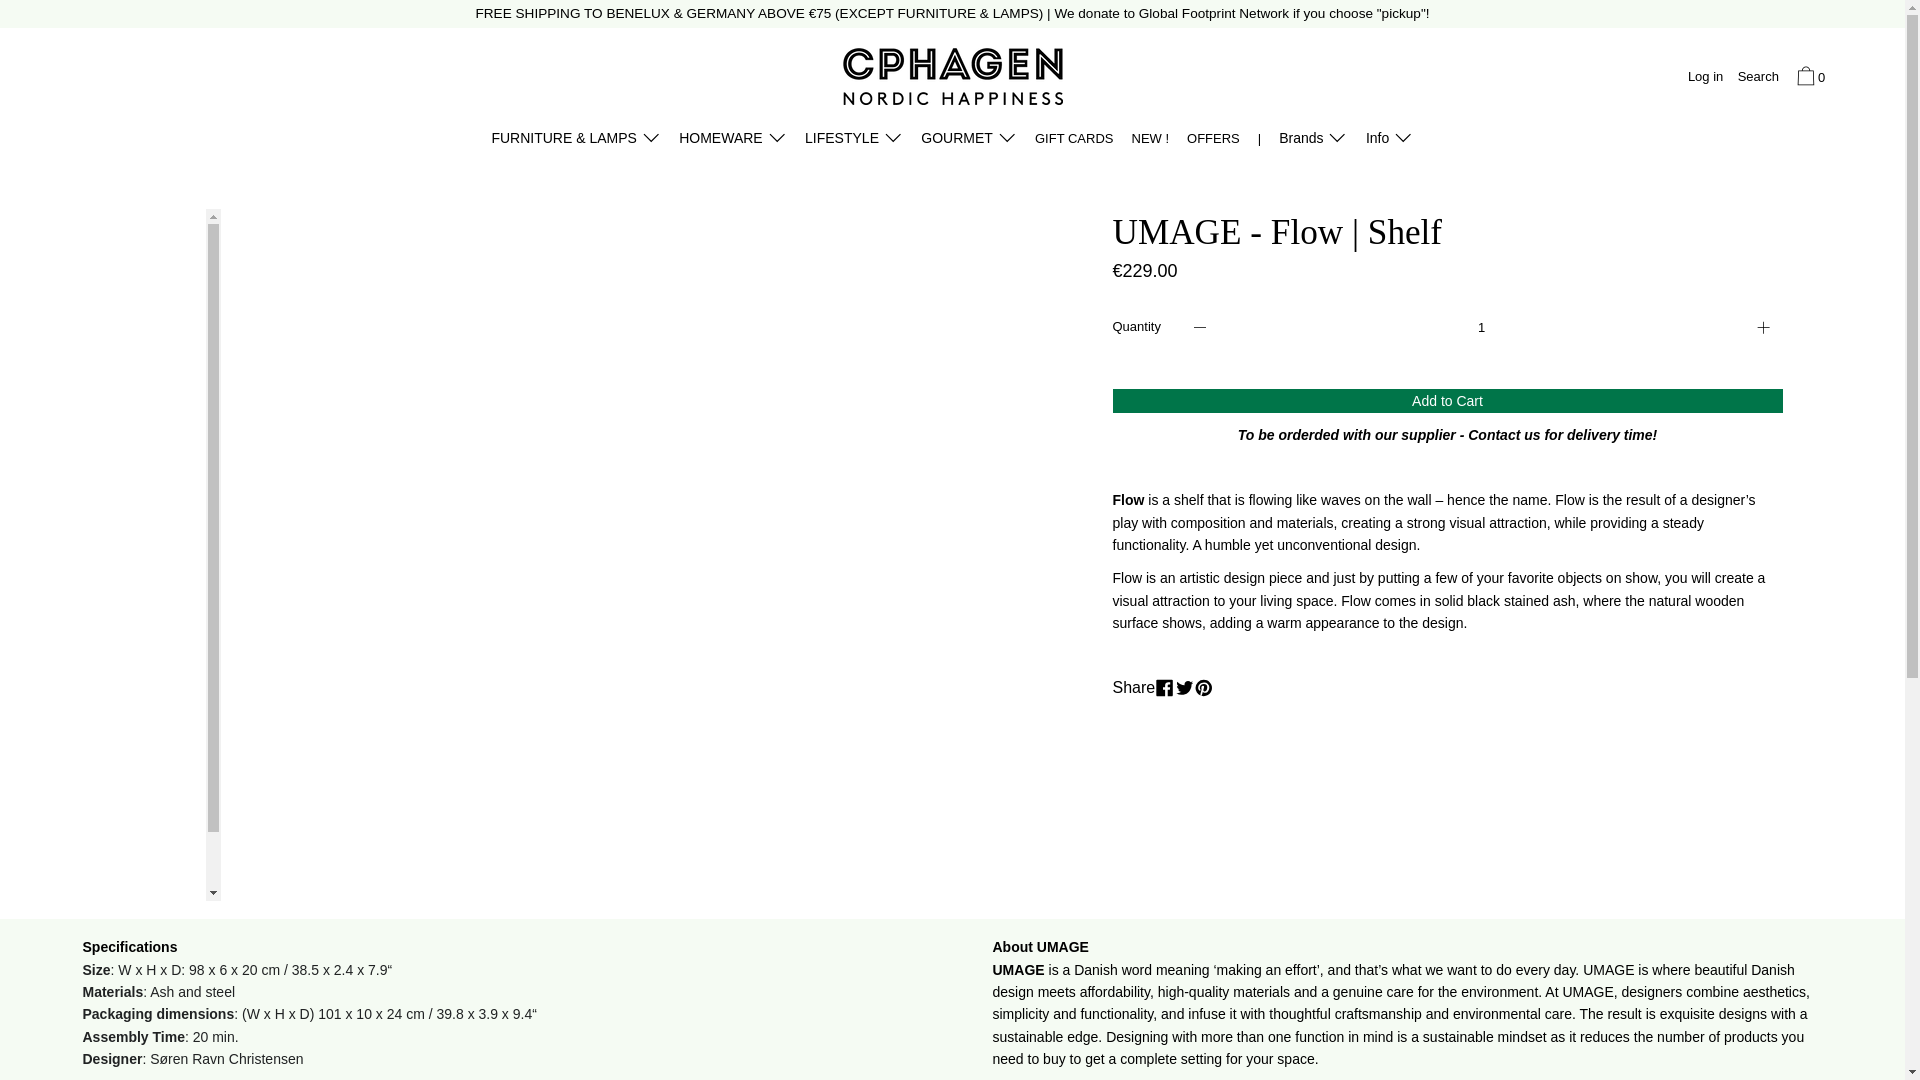 The height and width of the screenshot is (1080, 1920). I want to click on UMAGE, so click(1062, 946).